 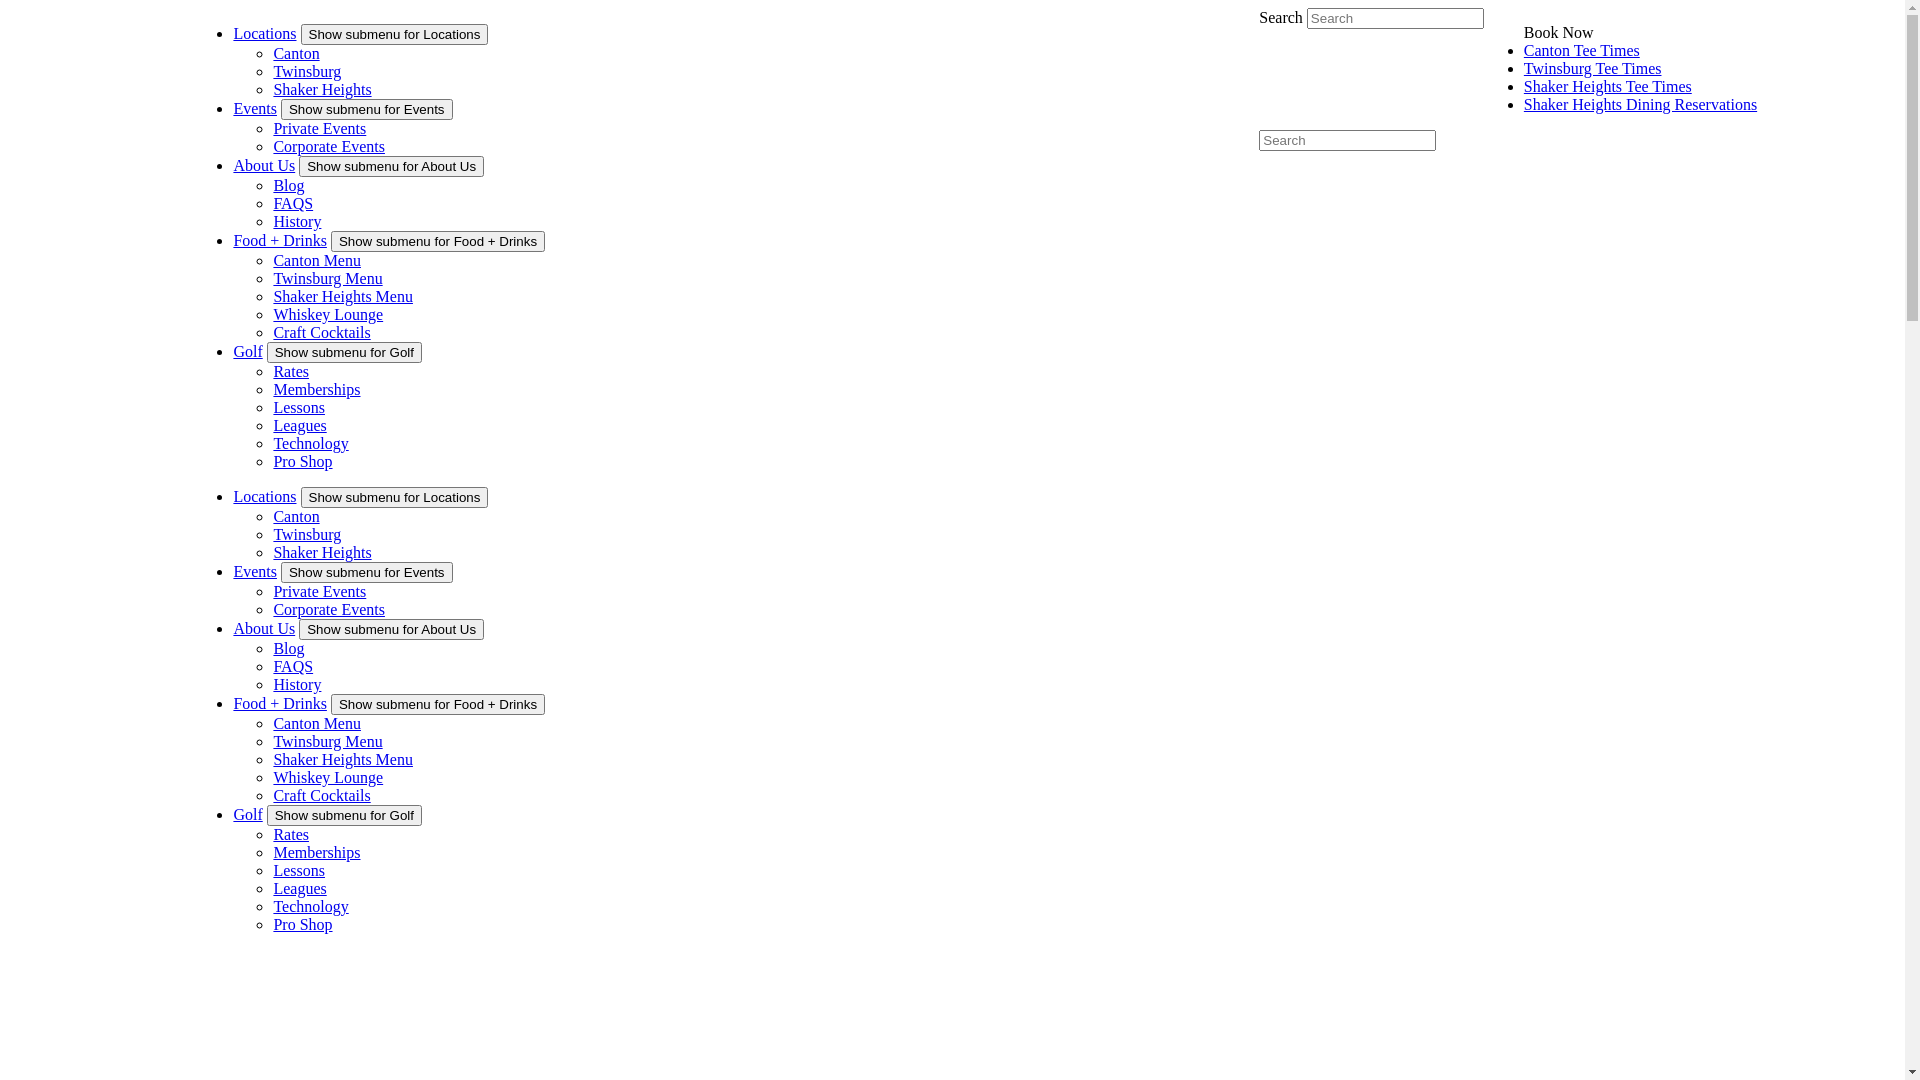 I want to click on Shaker Heights, so click(x=322, y=552).